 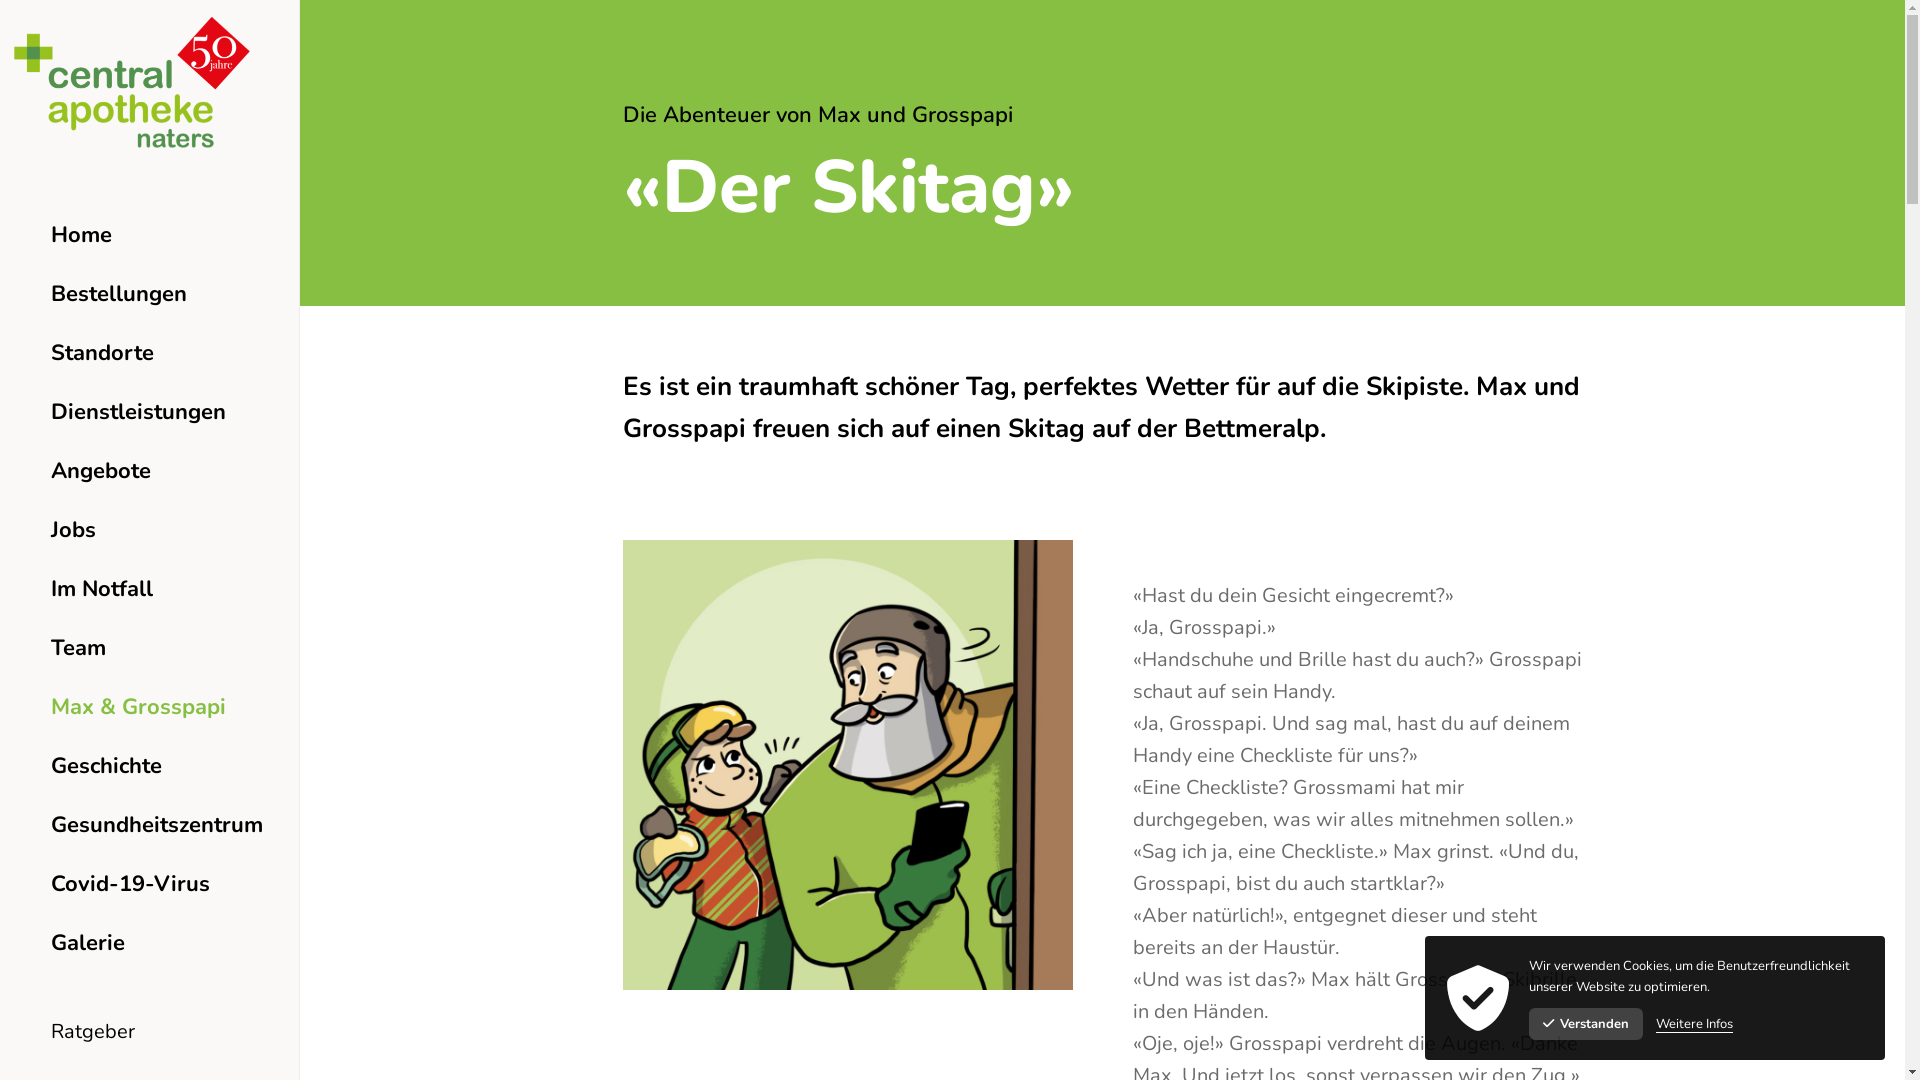 What do you see at coordinates (150, 588) in the screenshot?
I see `Im Notfall` at bounding box center [150, 588].